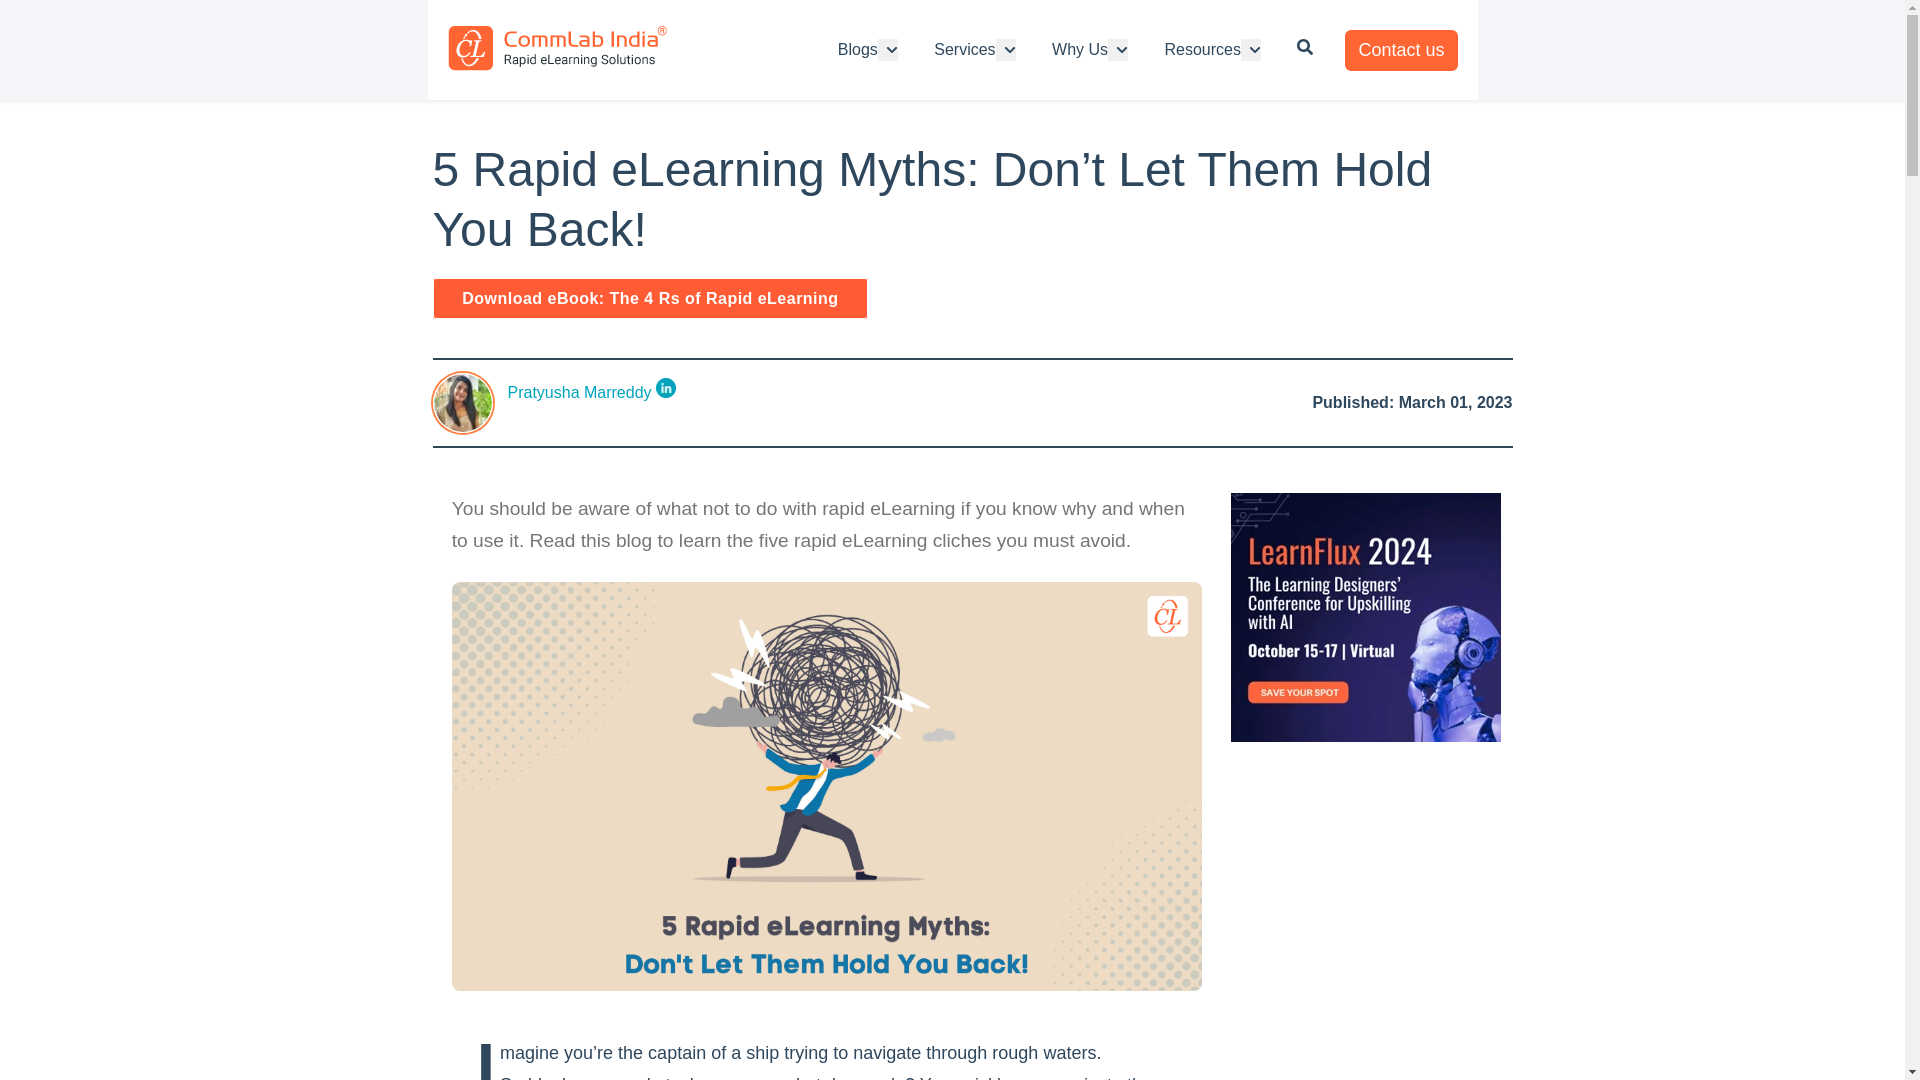 The height and width of the screenshot is (1080, 1920). I want to click on Download eBook: The 4 Rs of Rapid eLearning, so click(650, 298).